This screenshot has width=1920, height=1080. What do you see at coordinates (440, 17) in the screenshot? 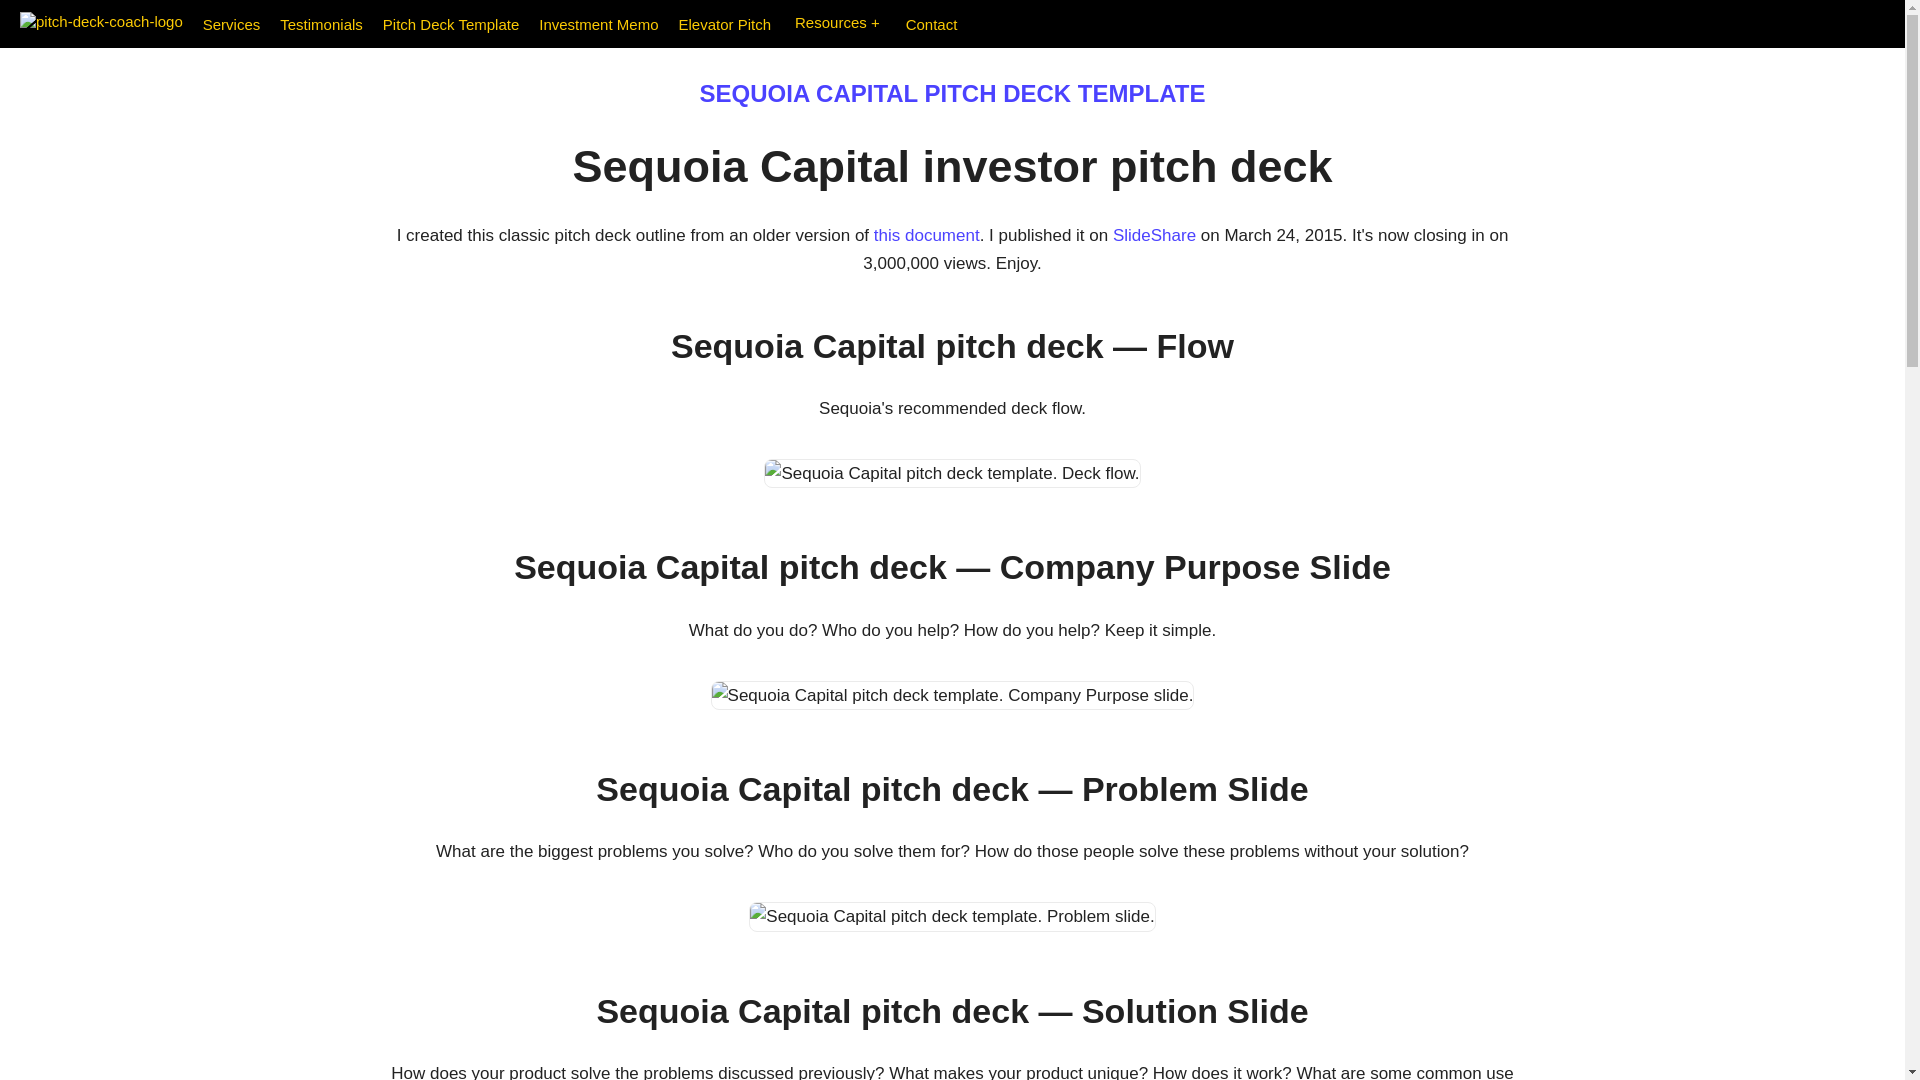
I see `Pitch Deck Template` at bounding box center [440, 17].